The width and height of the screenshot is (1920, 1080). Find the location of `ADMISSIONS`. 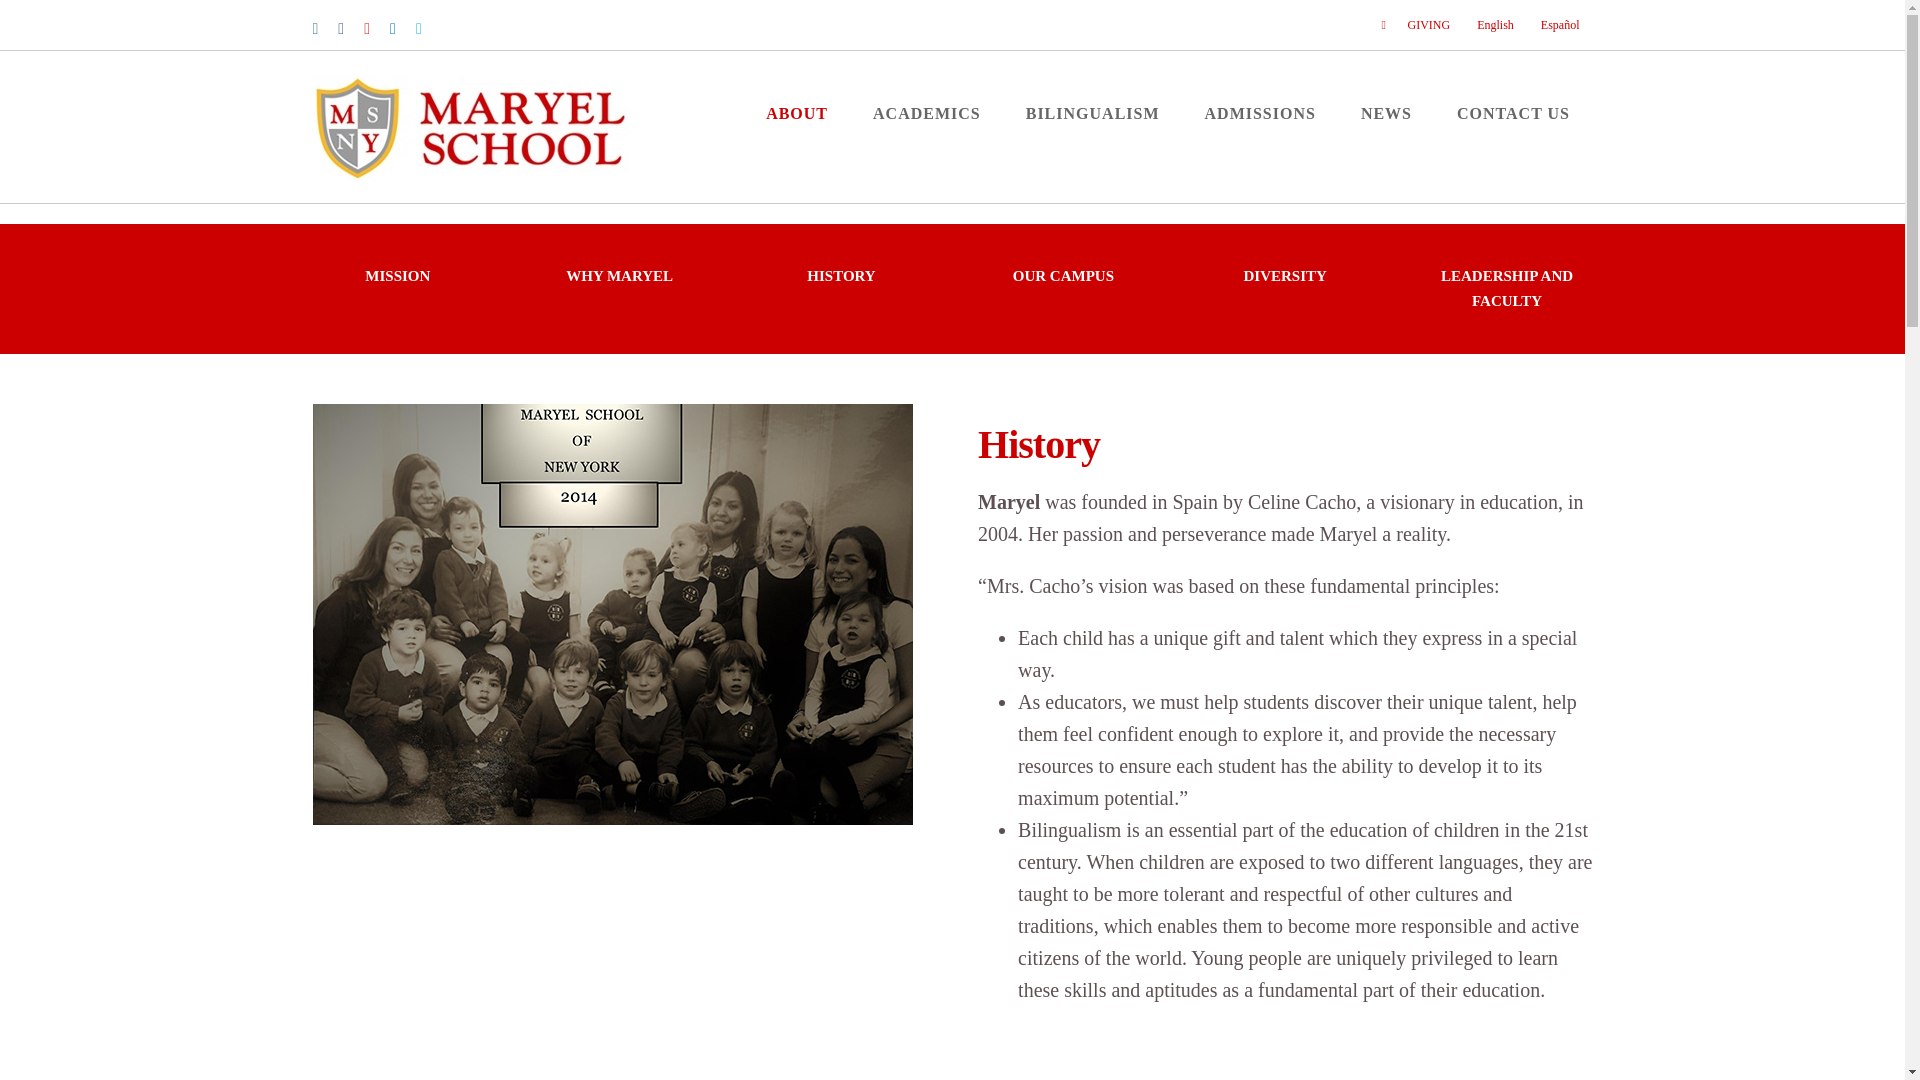

ADMISSIONS is located at coordinates (1260, 114).